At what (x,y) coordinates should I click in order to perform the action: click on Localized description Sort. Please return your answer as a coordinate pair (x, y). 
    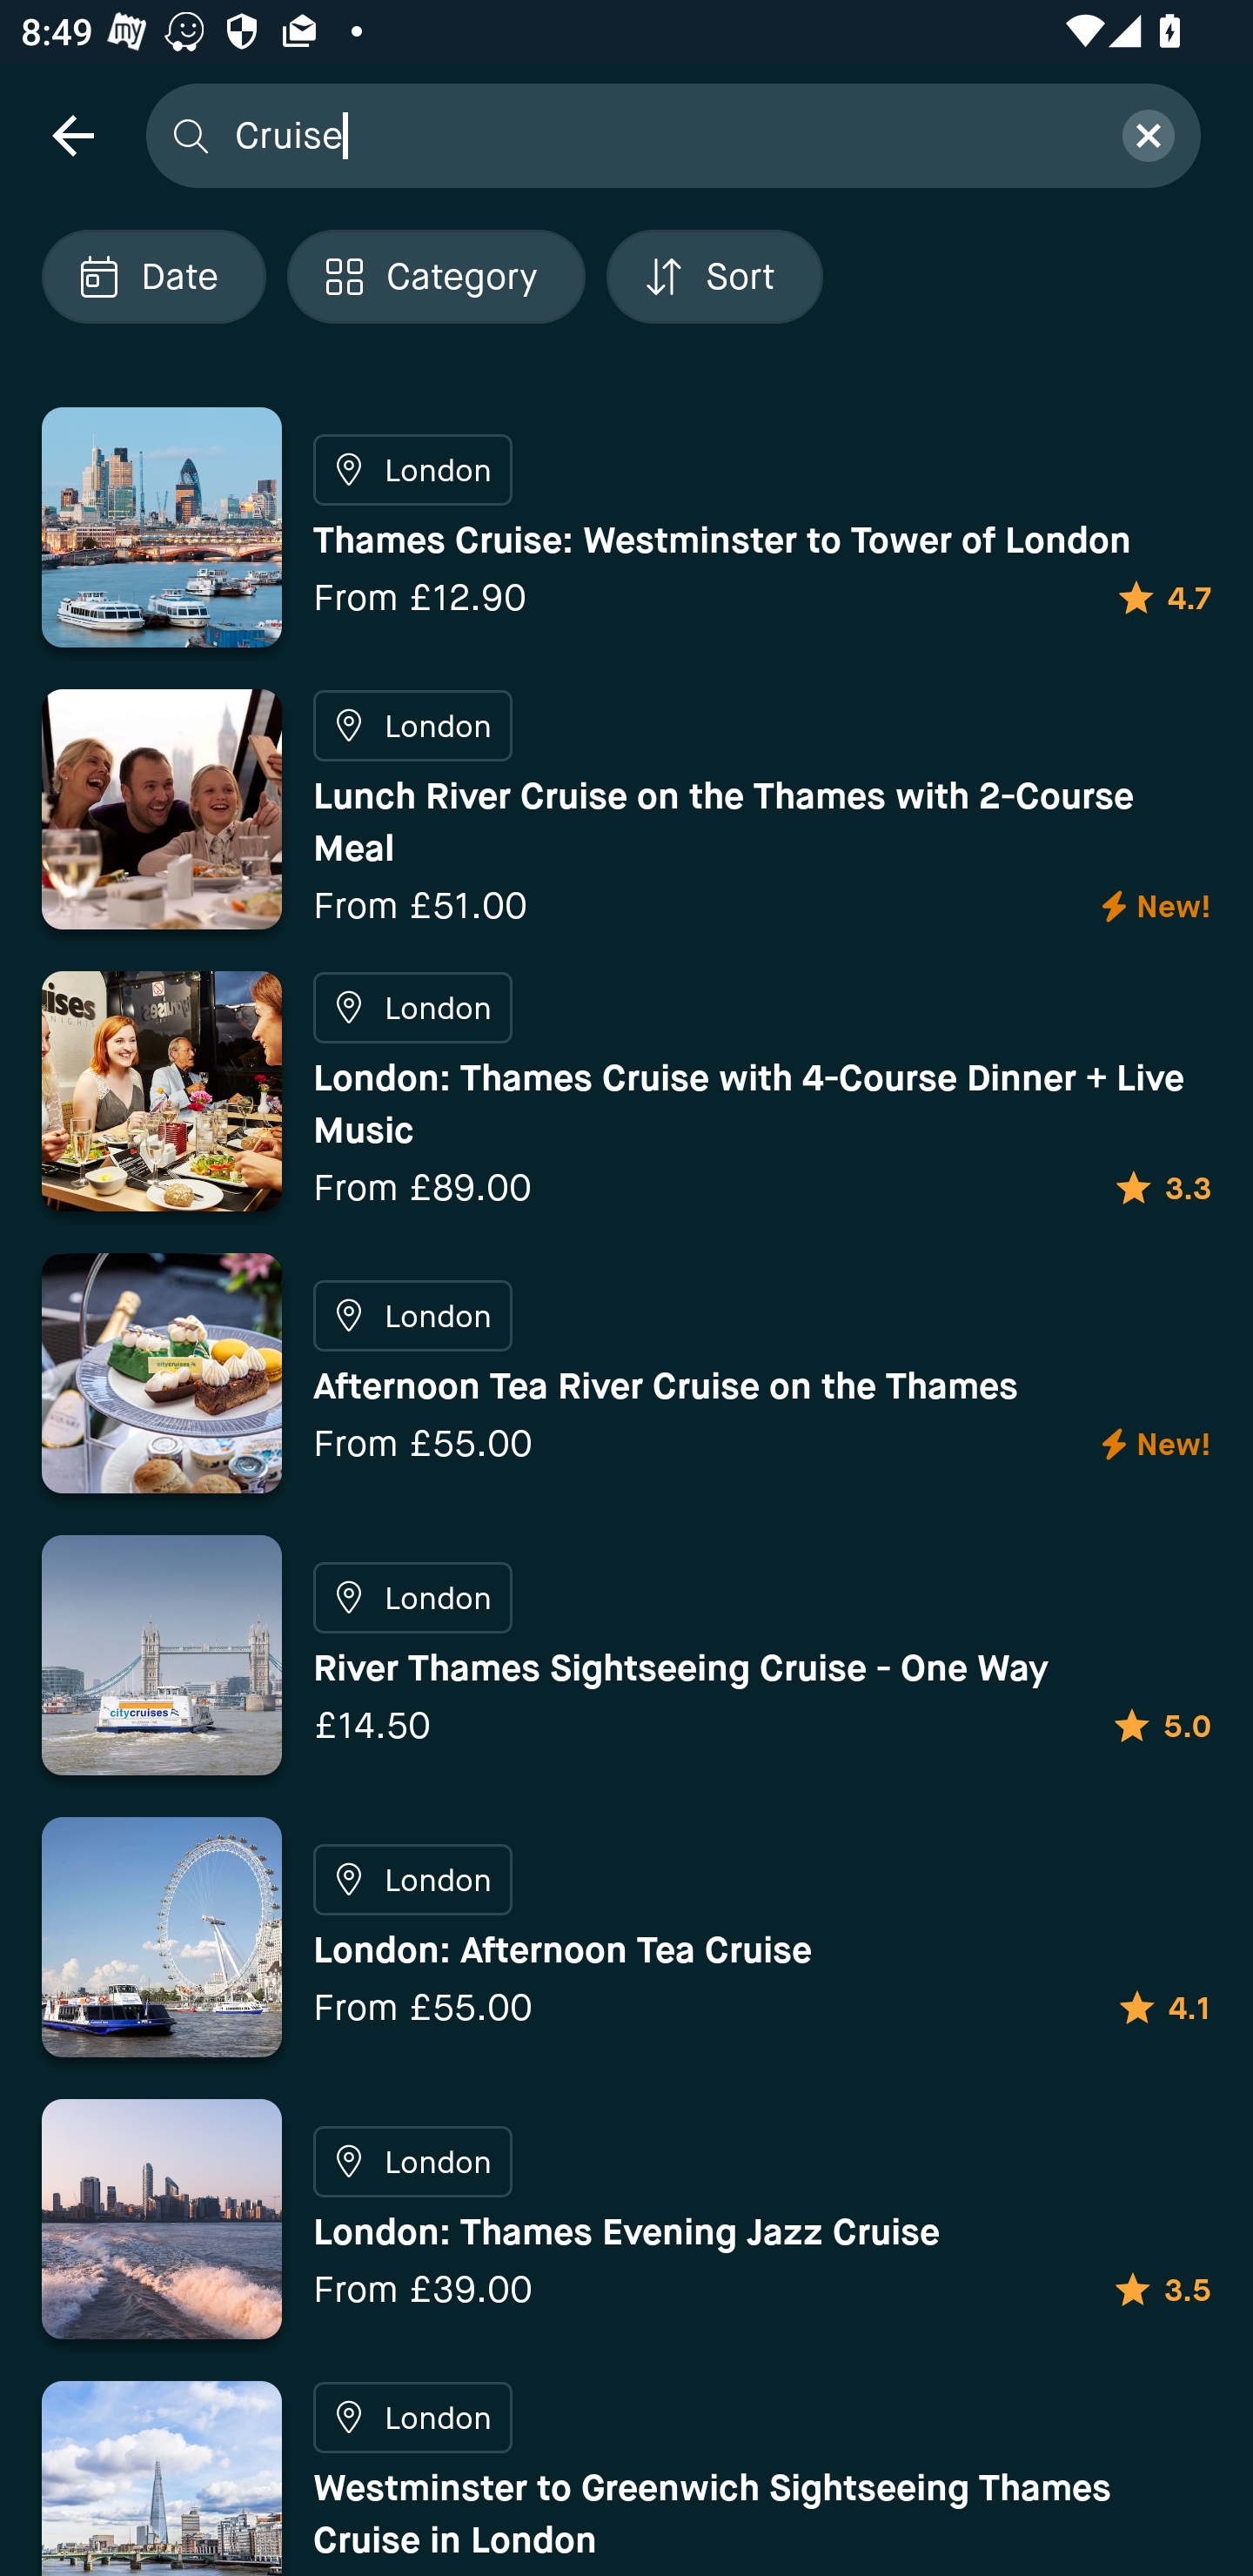
    Looking at the image, I should click on (714, 277).